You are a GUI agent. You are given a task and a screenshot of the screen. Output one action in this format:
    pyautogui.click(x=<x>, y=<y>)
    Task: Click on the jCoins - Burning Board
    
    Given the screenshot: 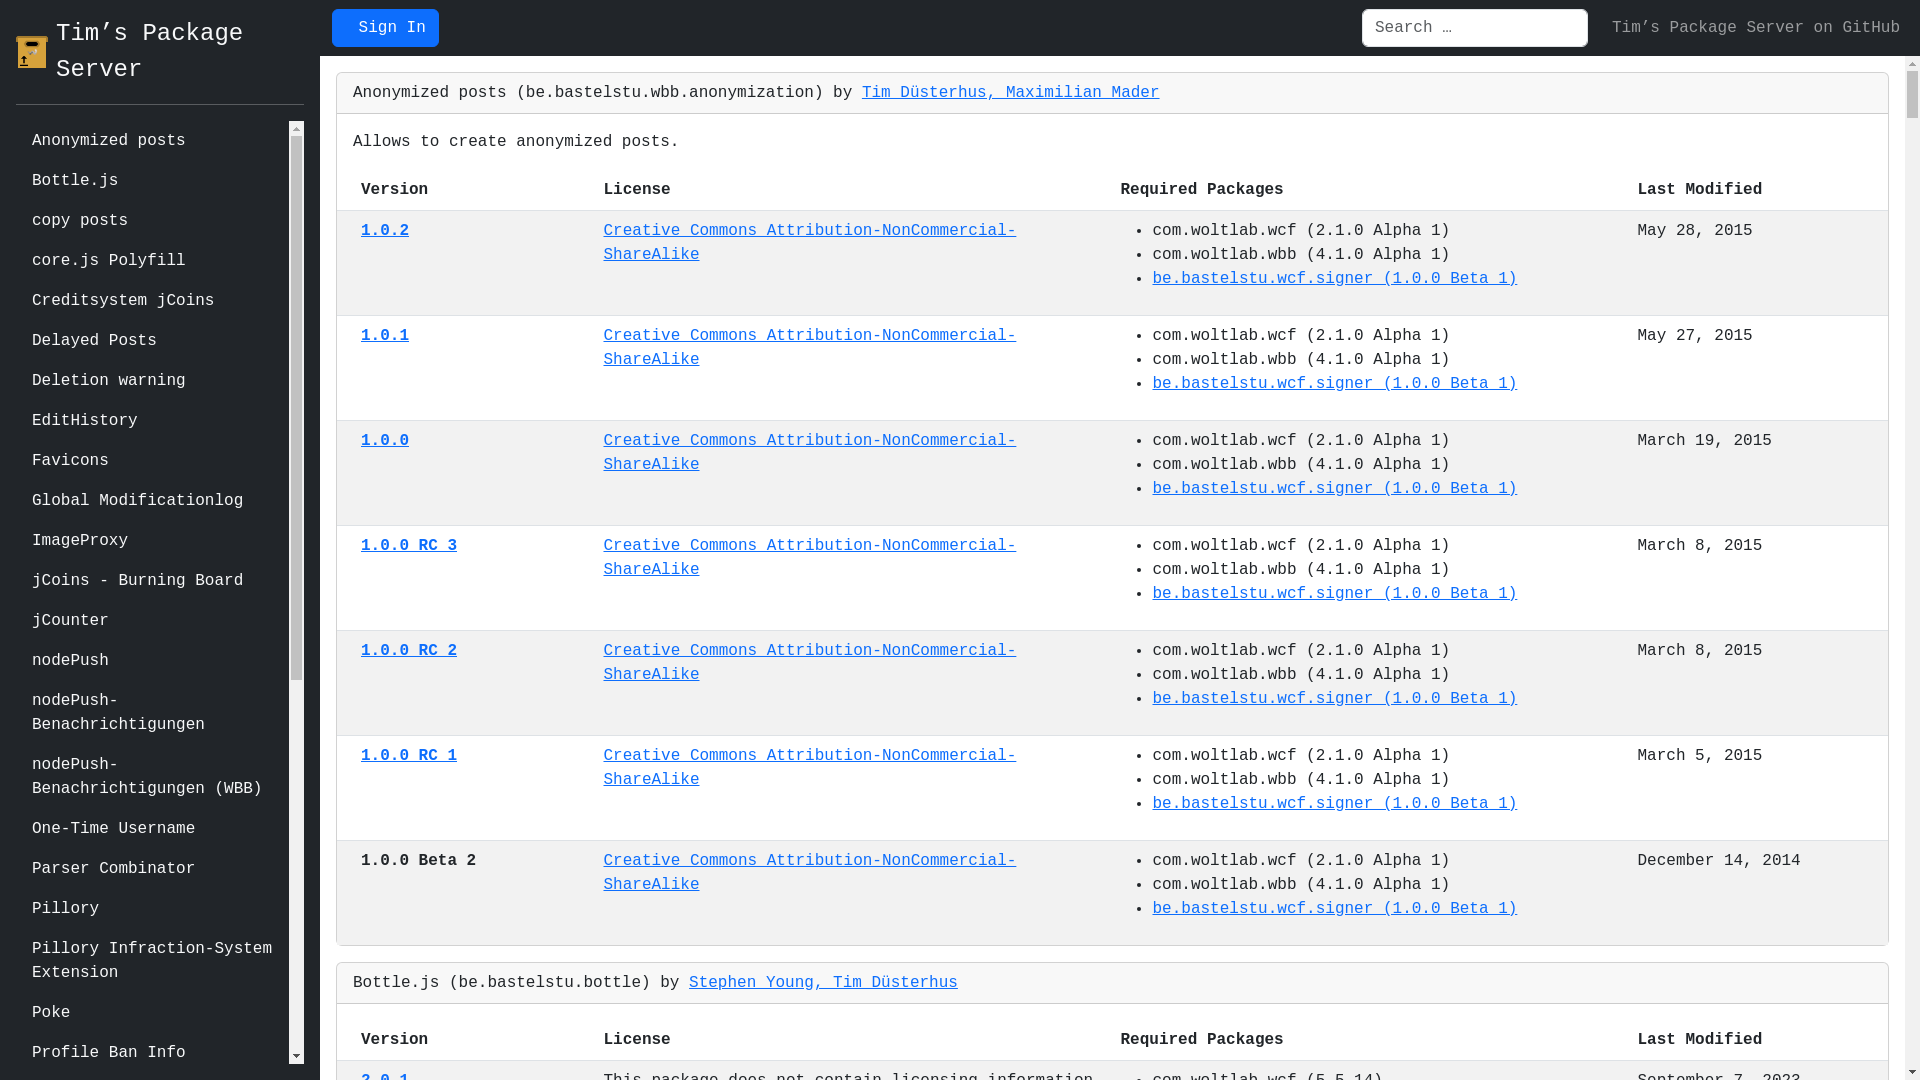 What is the action you would take?
    pyautogui.click(x=152, y=581)
    